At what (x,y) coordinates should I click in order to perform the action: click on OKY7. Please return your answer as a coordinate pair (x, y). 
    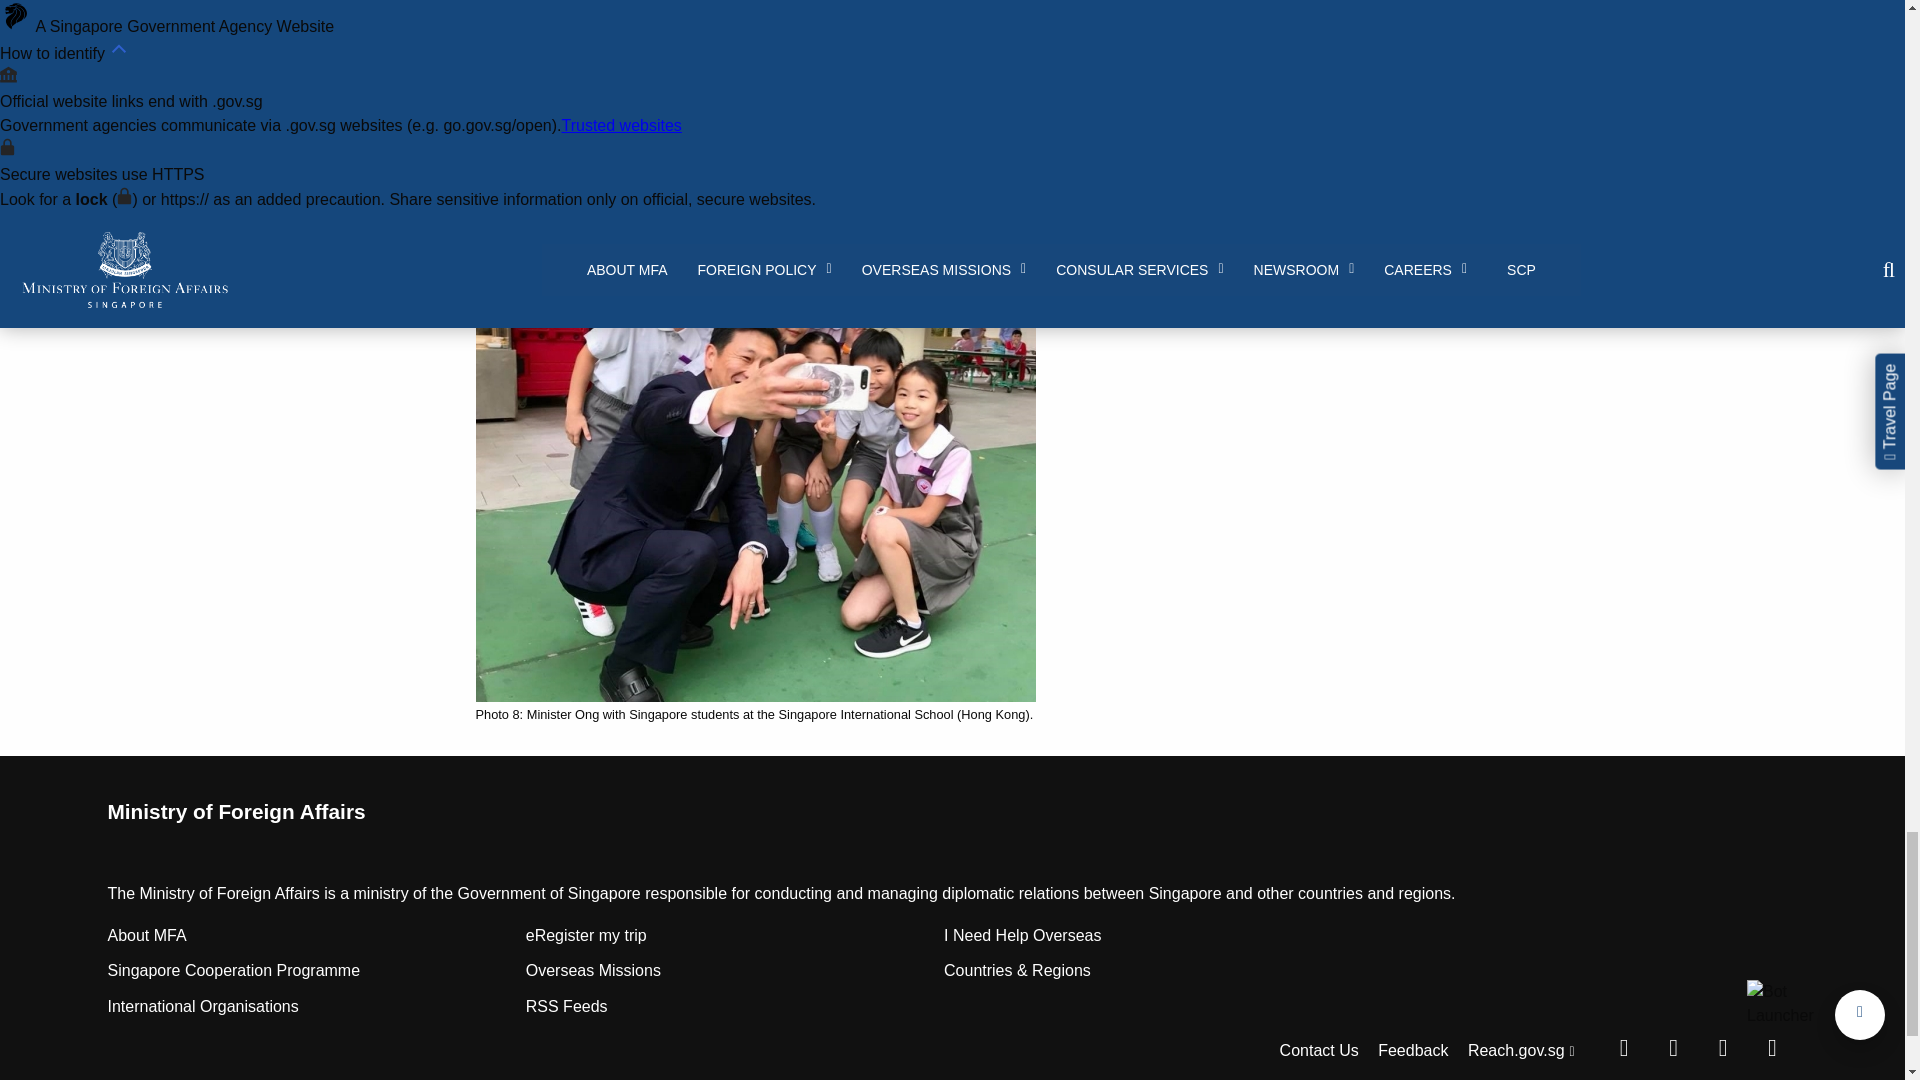
    Looking at the image, I should click on (756, 65).